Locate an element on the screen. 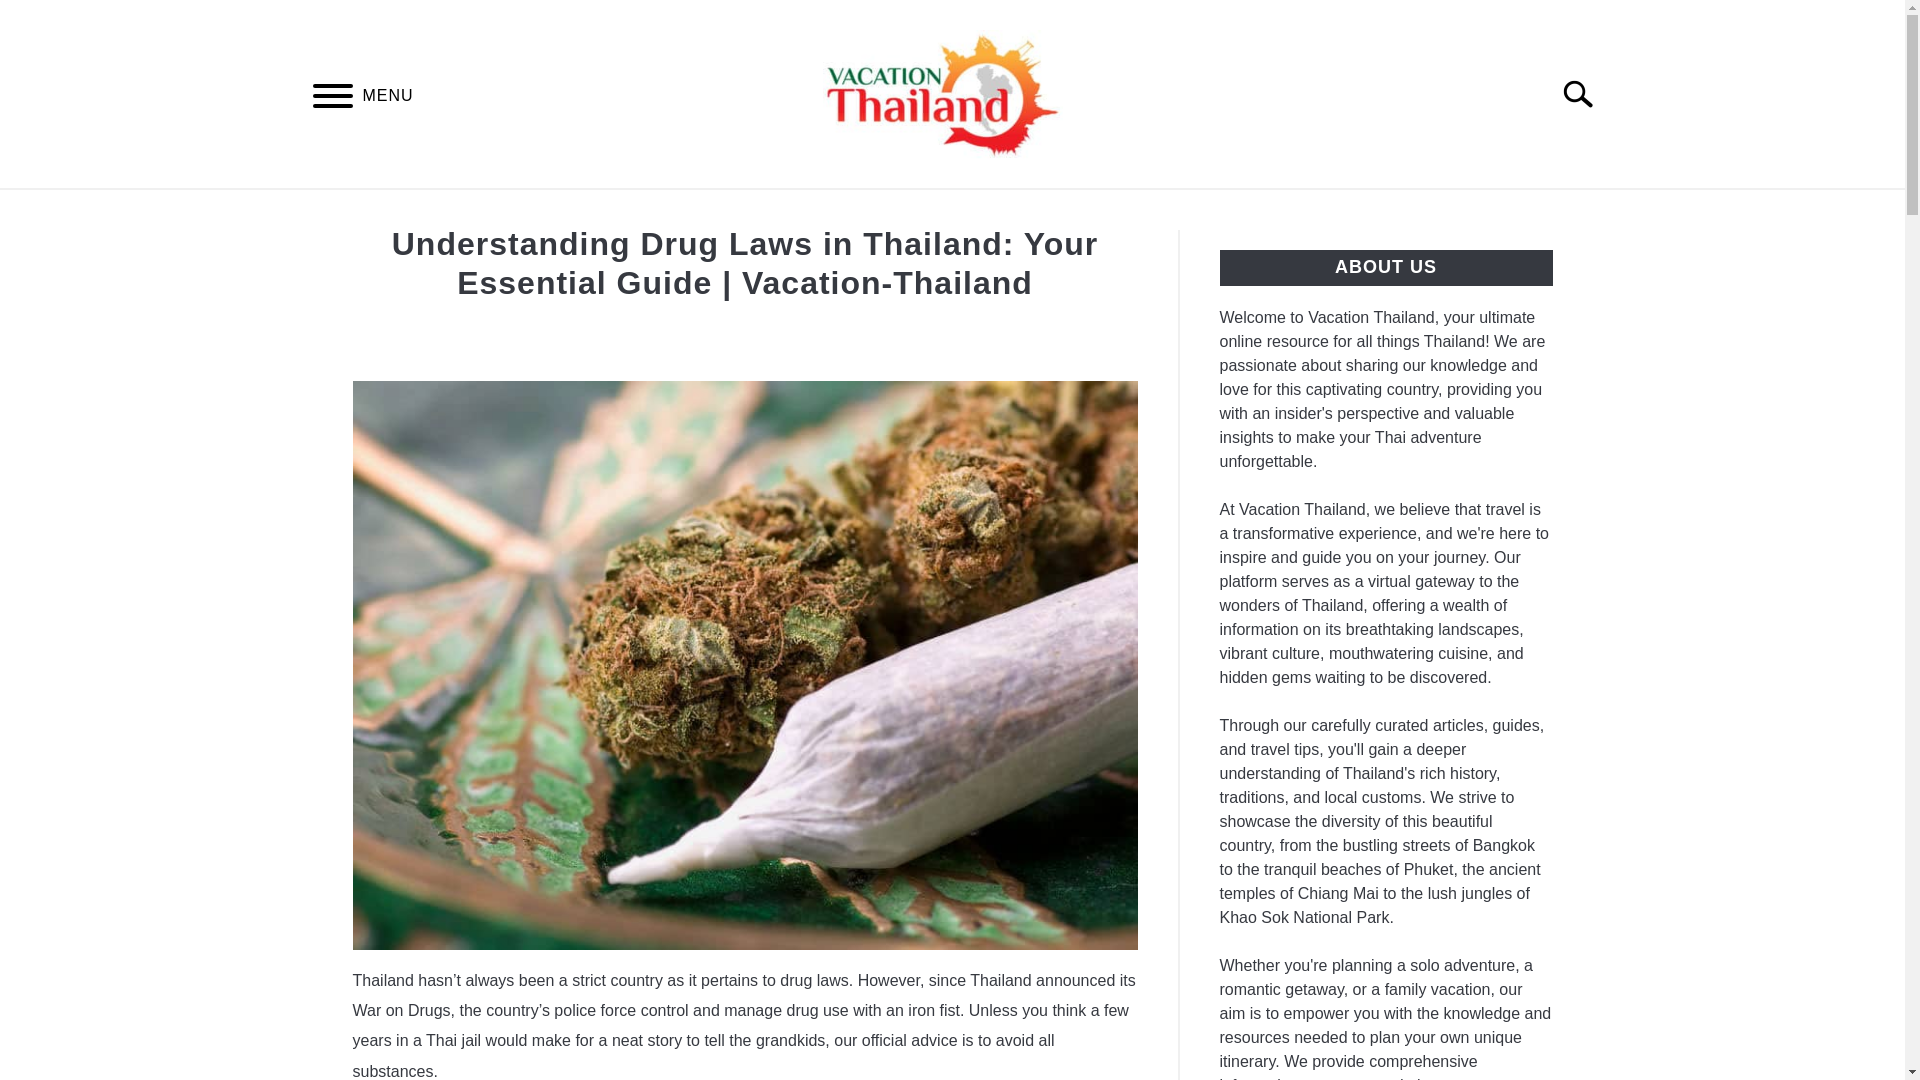 This screenshot has width=1920, height=1080. Search is located at coordinates (1586, 94).